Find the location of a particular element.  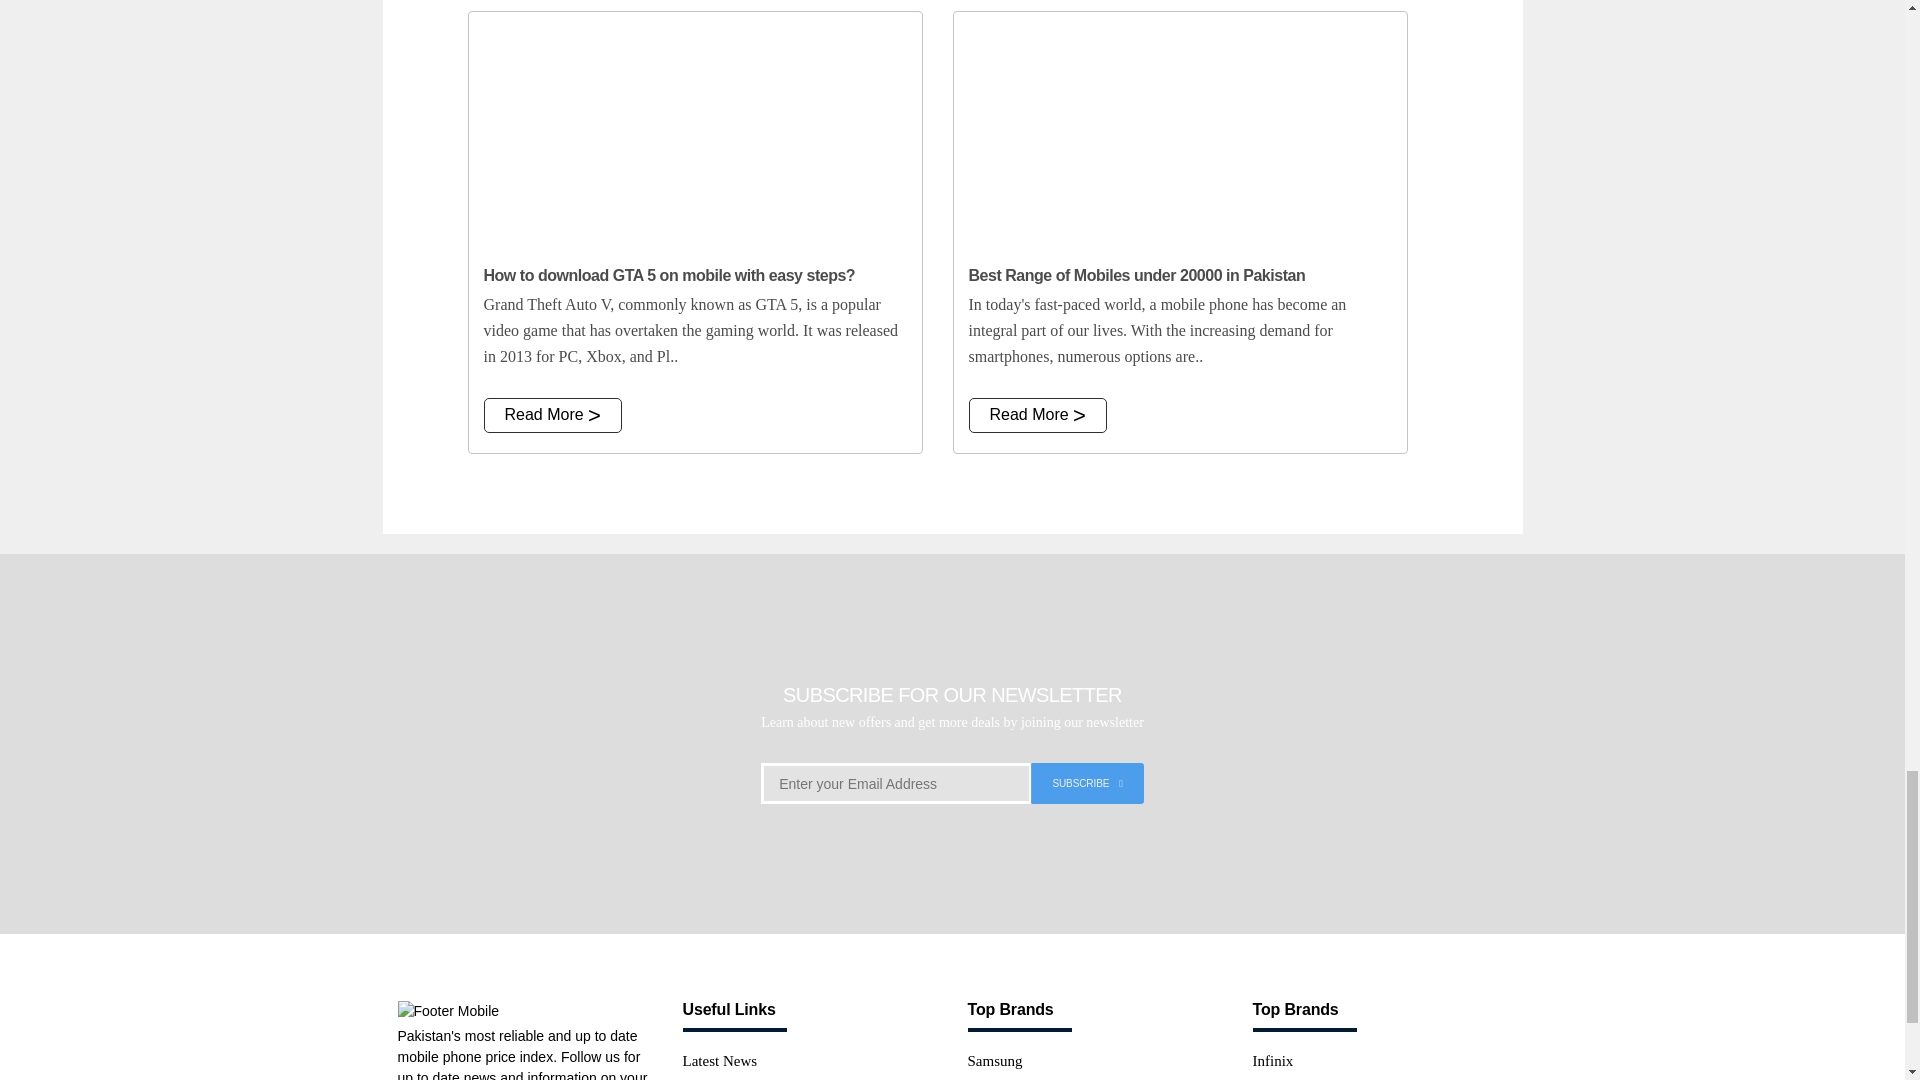

Best Range of Mobiles under 20000 in Pakistan is located at coordinates (1180, 131).